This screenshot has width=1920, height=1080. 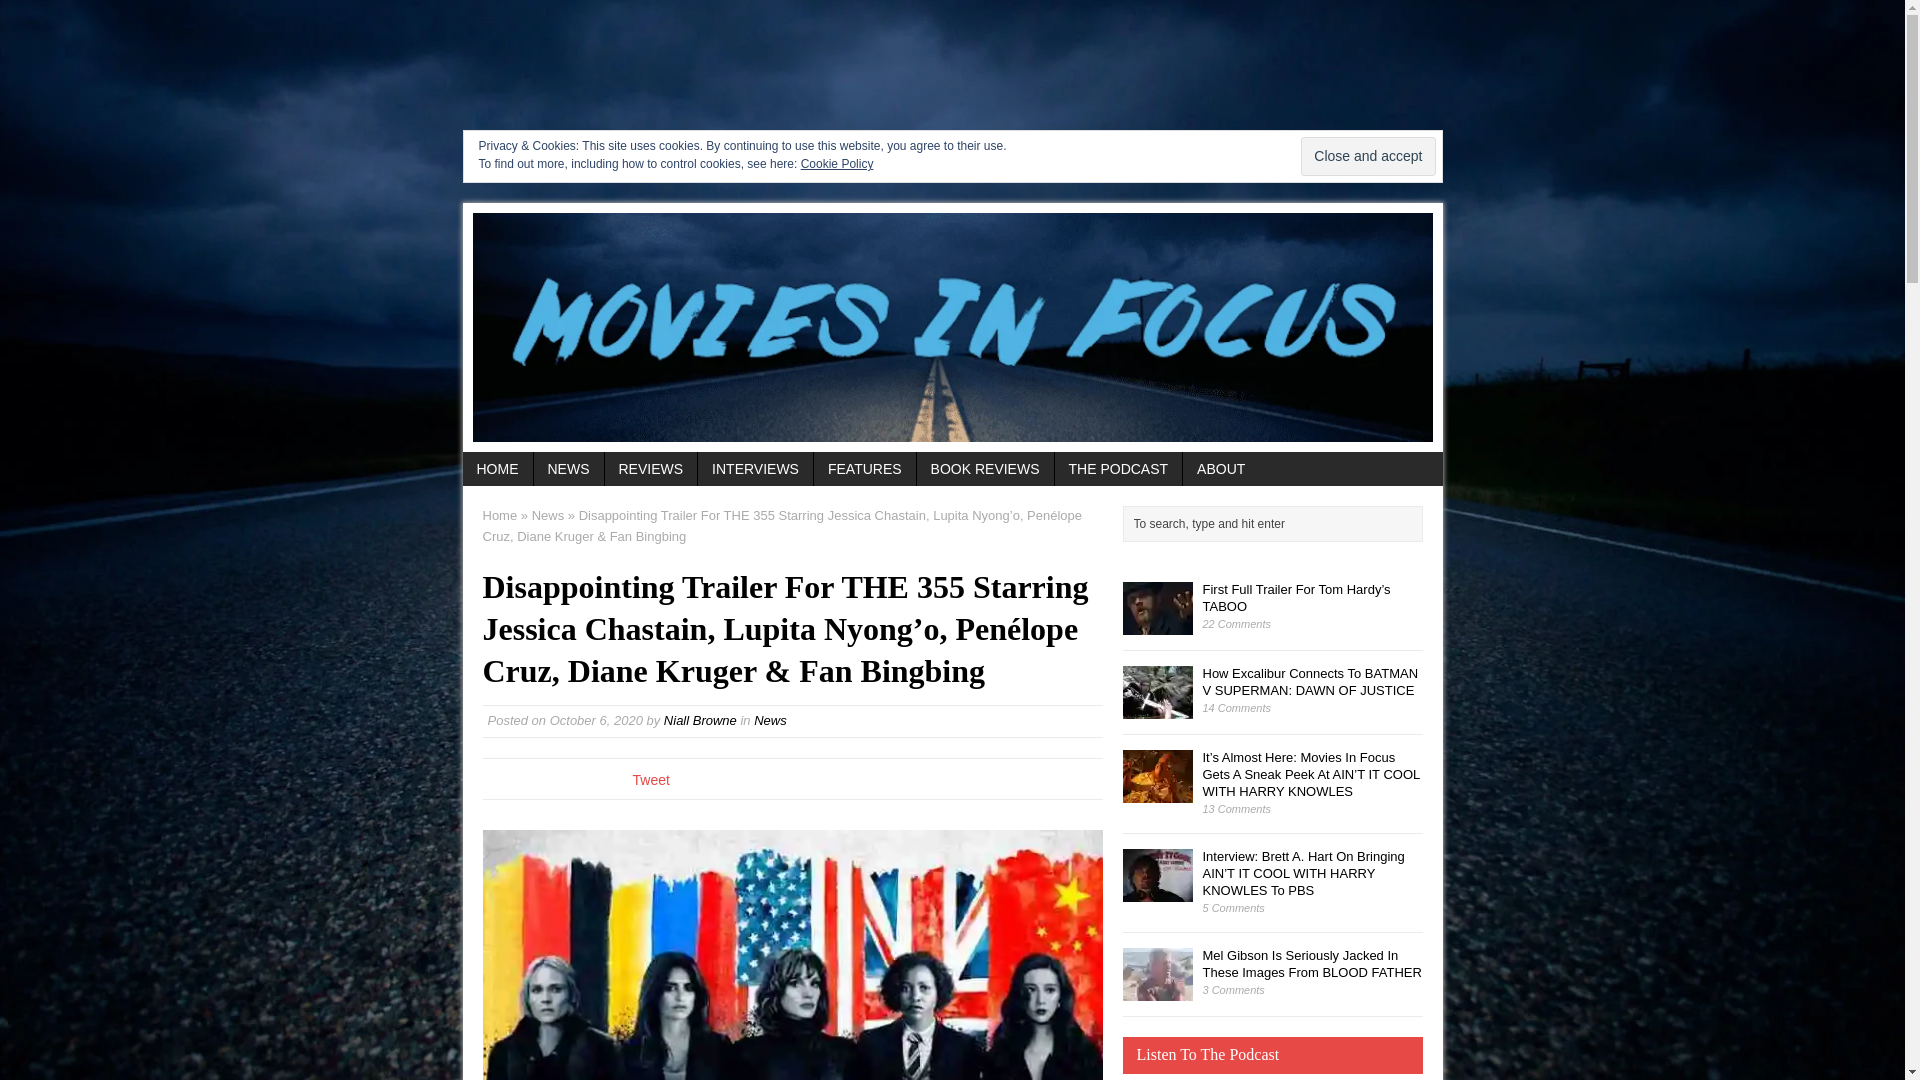 I want to click on FEATURES, so click(x=864, y=469).